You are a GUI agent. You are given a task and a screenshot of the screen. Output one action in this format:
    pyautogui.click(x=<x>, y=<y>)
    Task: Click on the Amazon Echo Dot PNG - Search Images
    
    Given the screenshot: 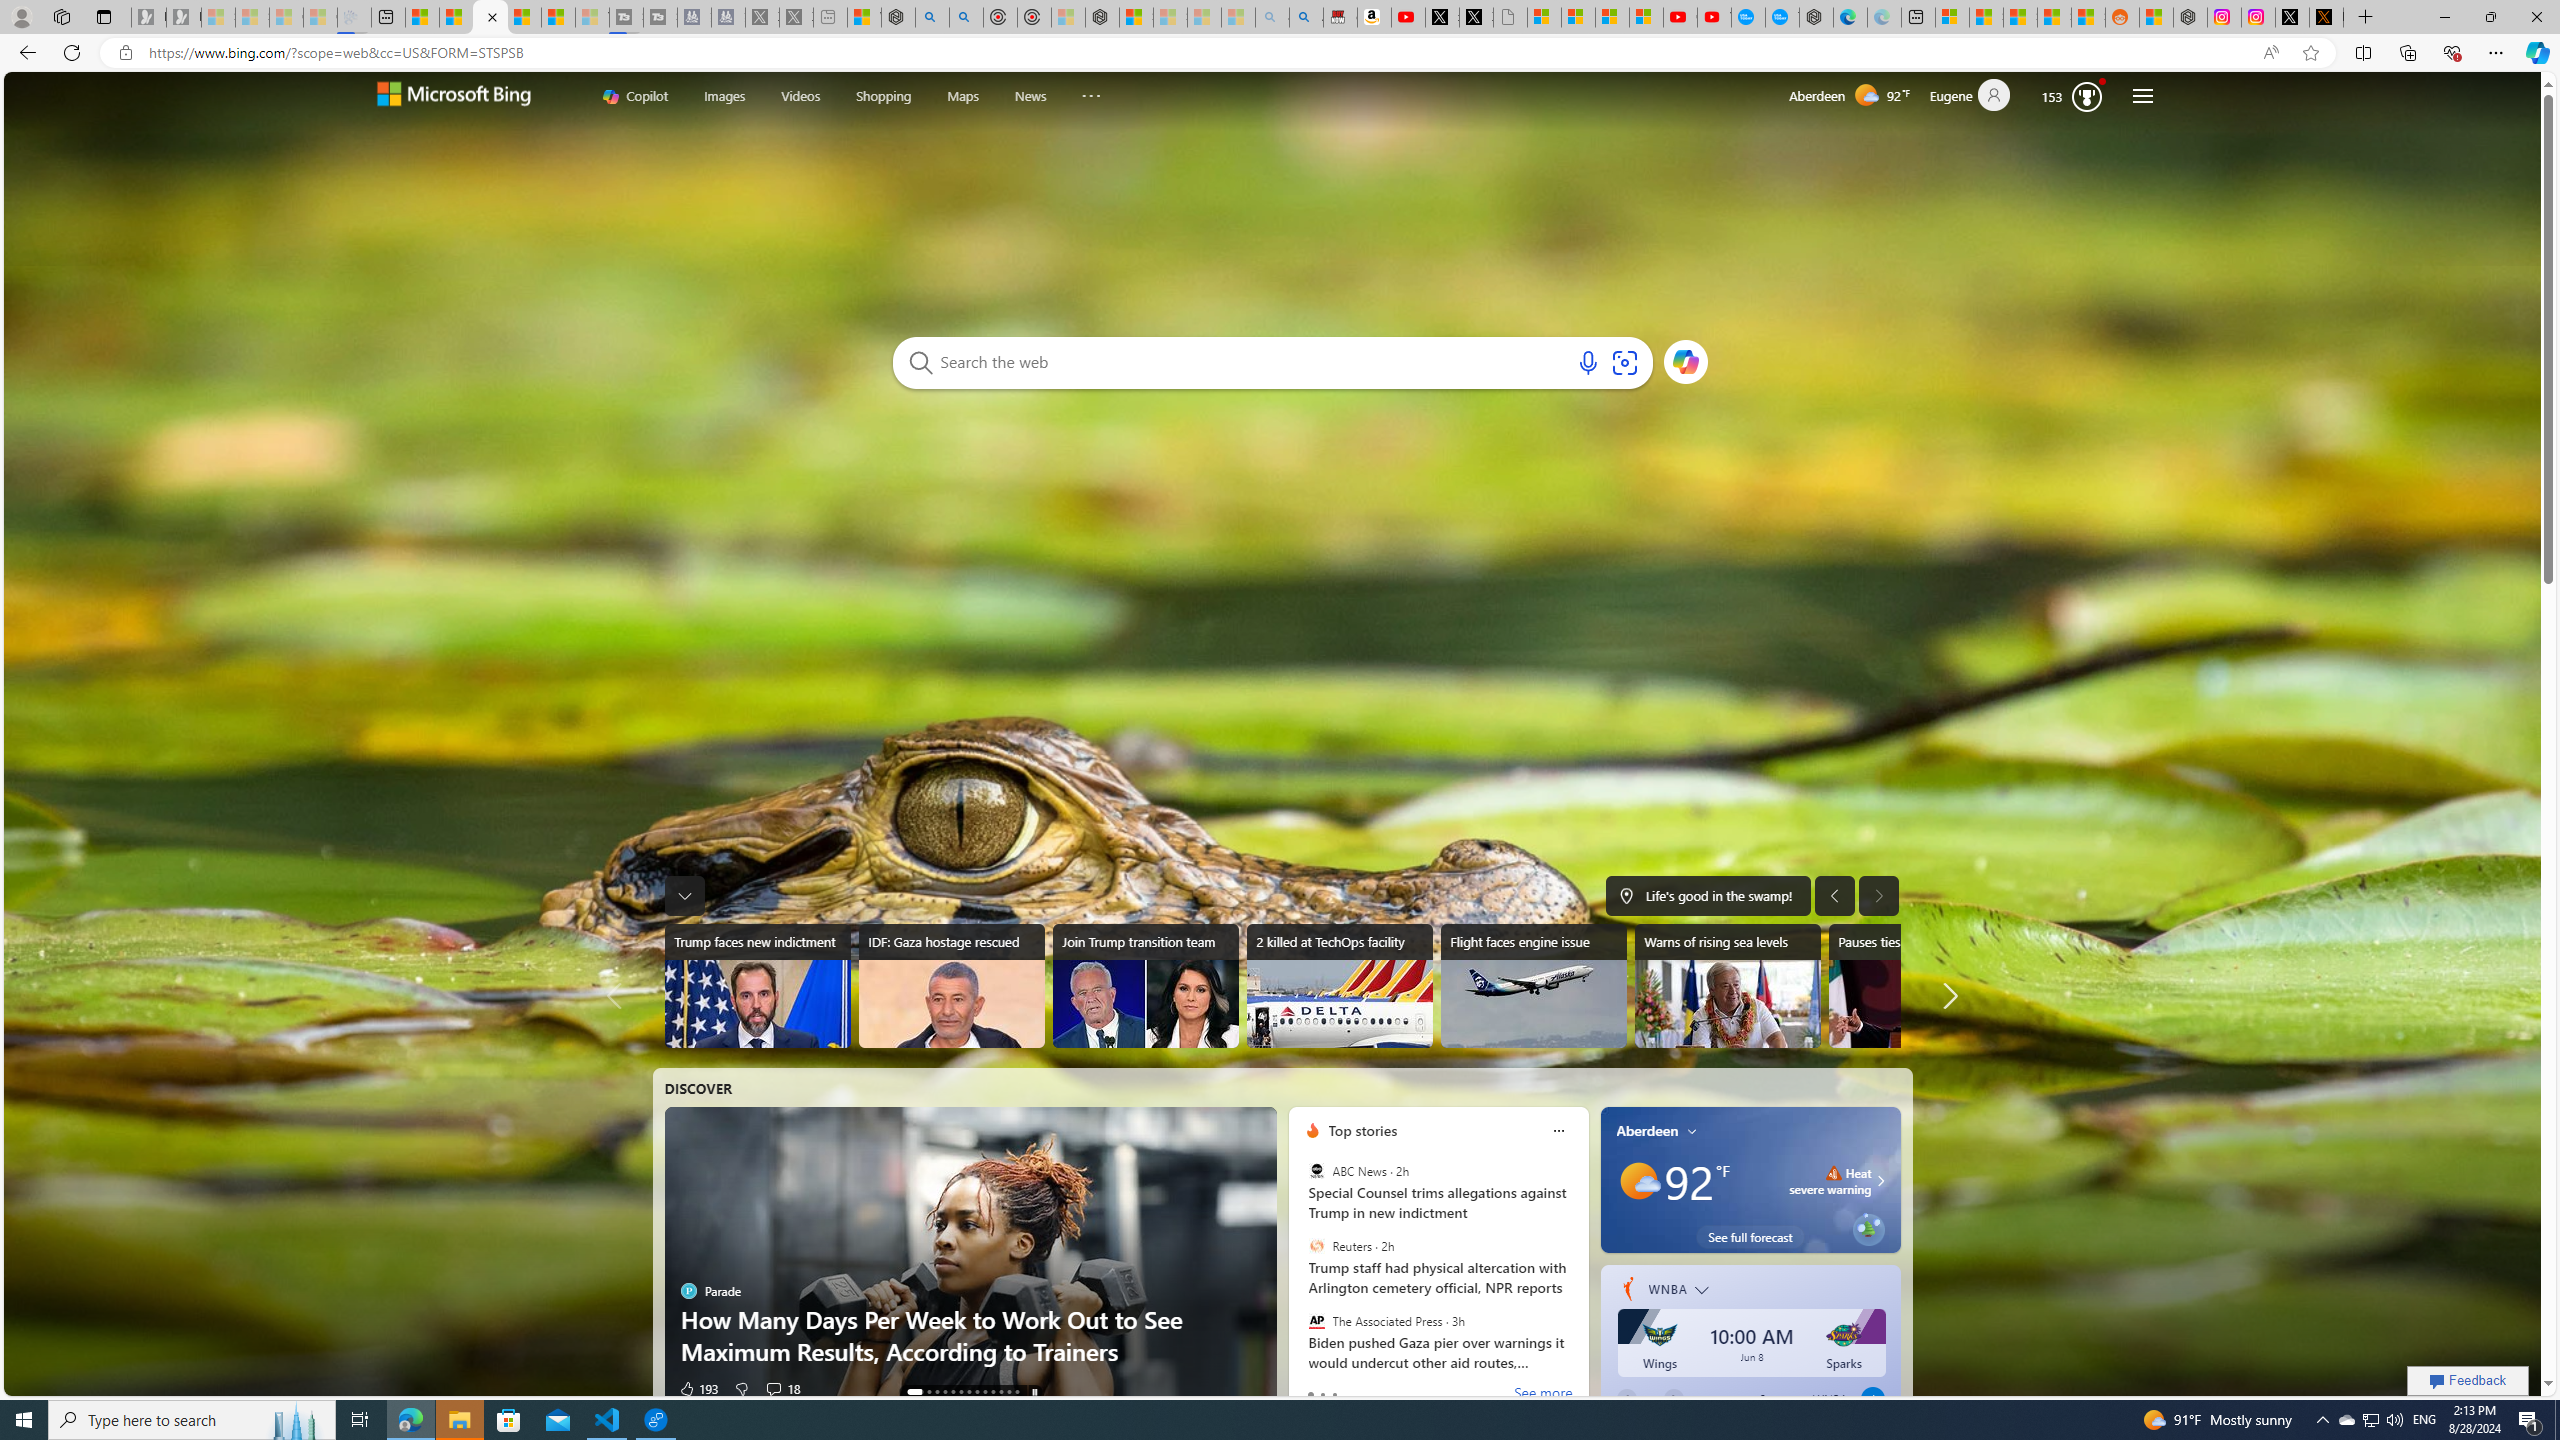 What is the action you would take?
    pyautogui.click(x=1306, y=17)
    